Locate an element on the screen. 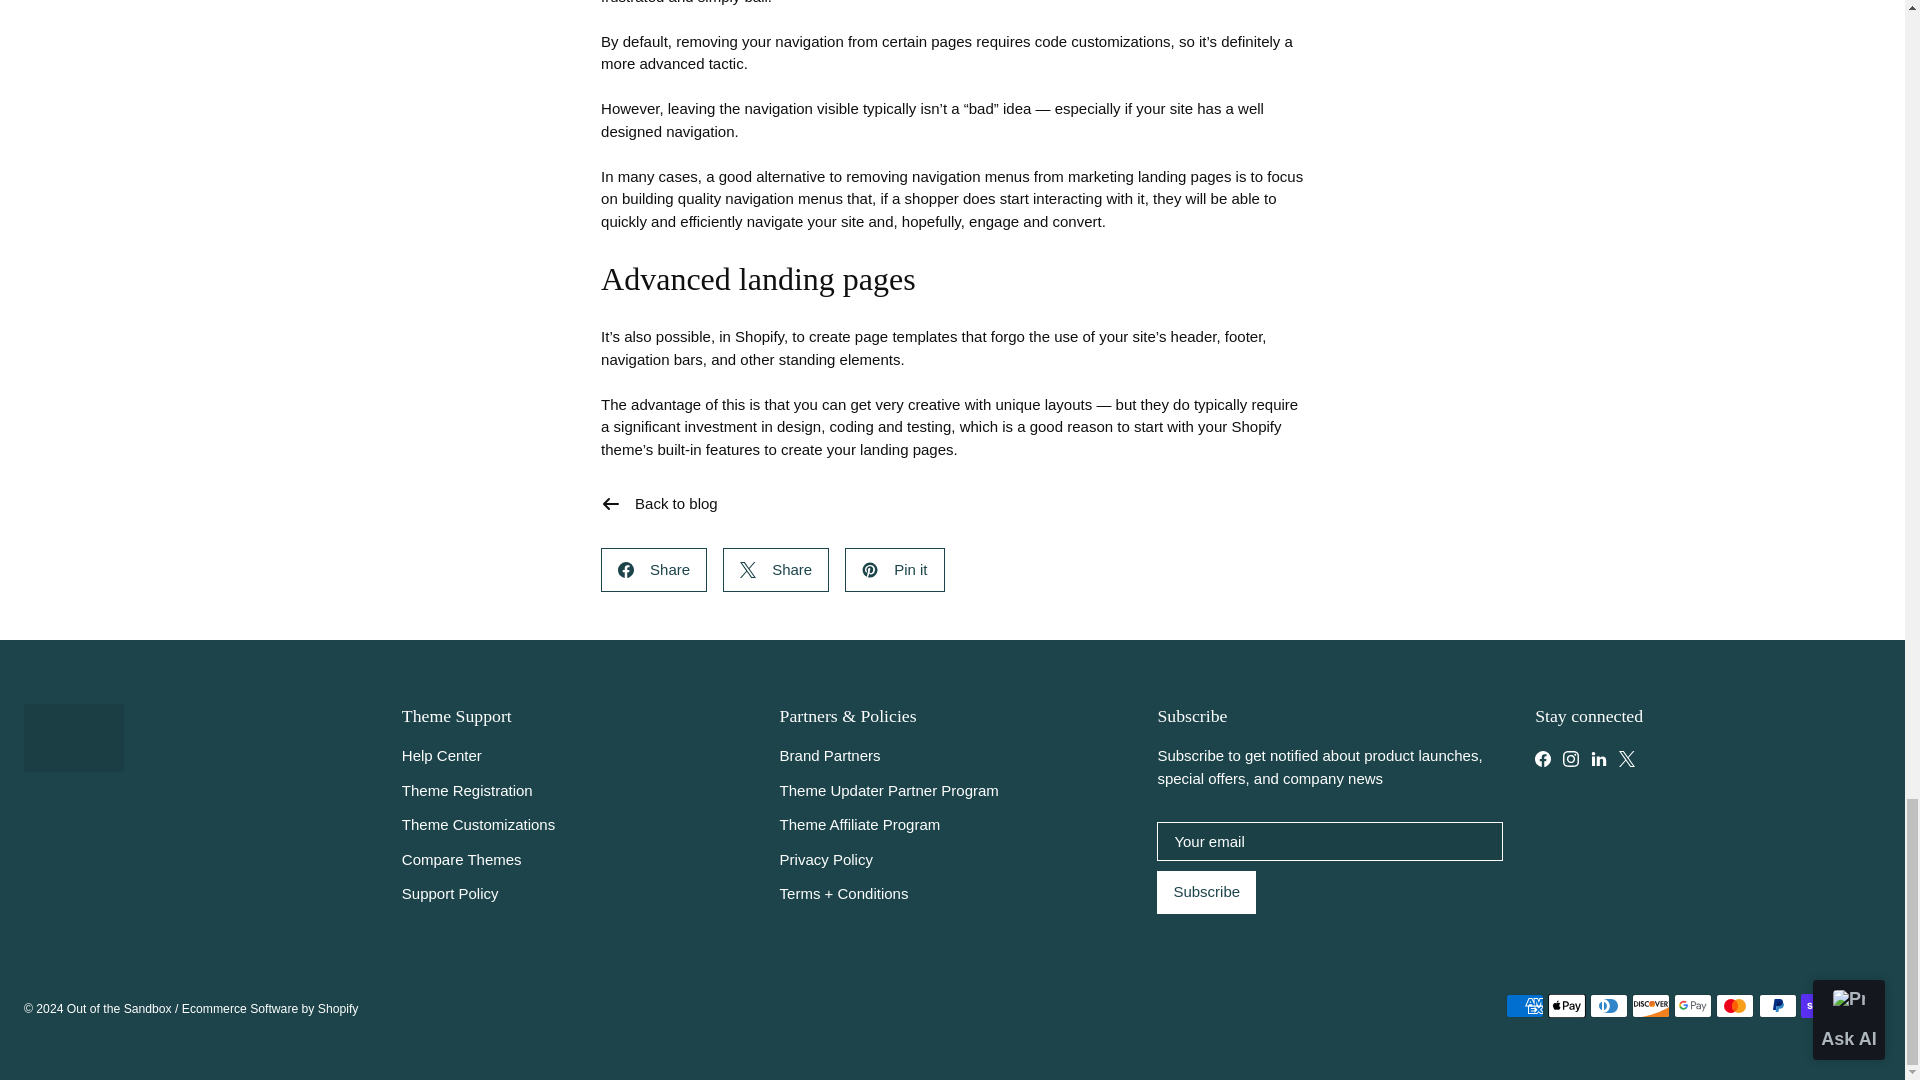  Mastercard is located at coordinates (1735, 1006).